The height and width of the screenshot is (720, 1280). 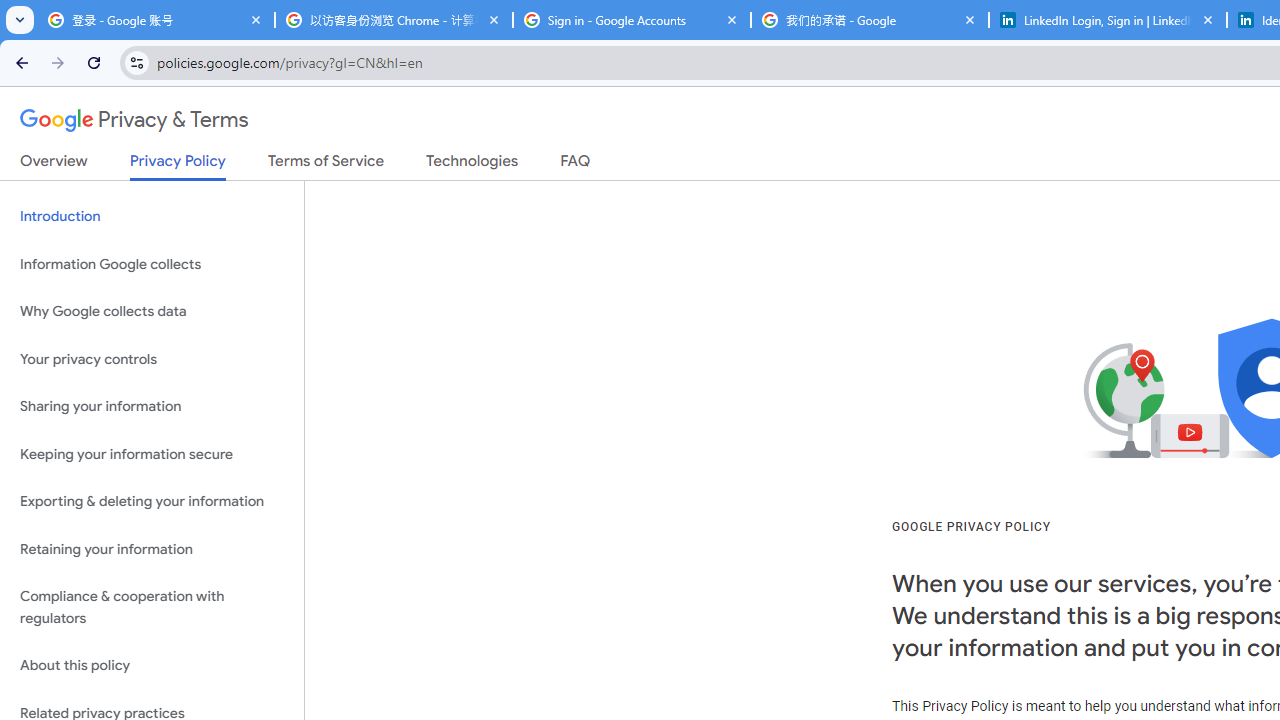 I want to click on Sign in - Google Accounts, so click(x=632, y=20).